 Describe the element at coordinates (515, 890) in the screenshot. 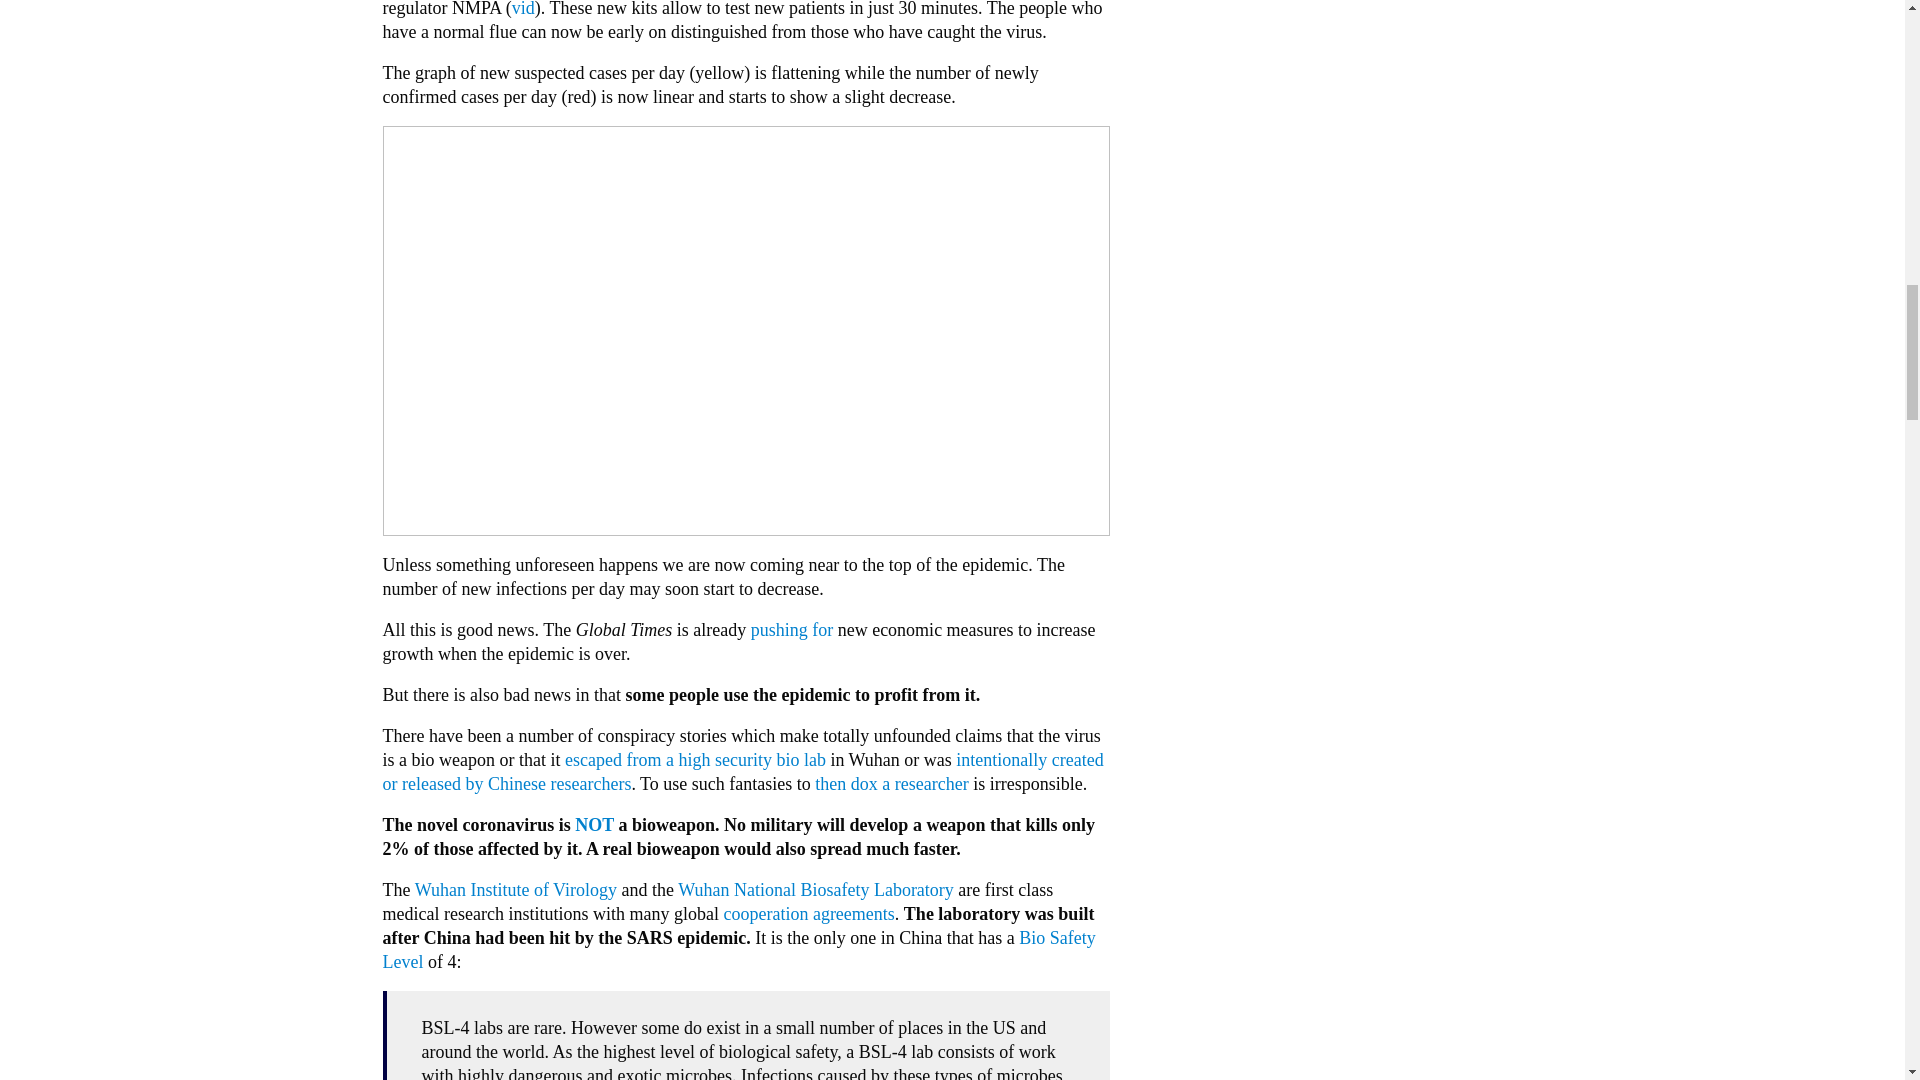

I see `Wuhan Institute of Virology` at that location.